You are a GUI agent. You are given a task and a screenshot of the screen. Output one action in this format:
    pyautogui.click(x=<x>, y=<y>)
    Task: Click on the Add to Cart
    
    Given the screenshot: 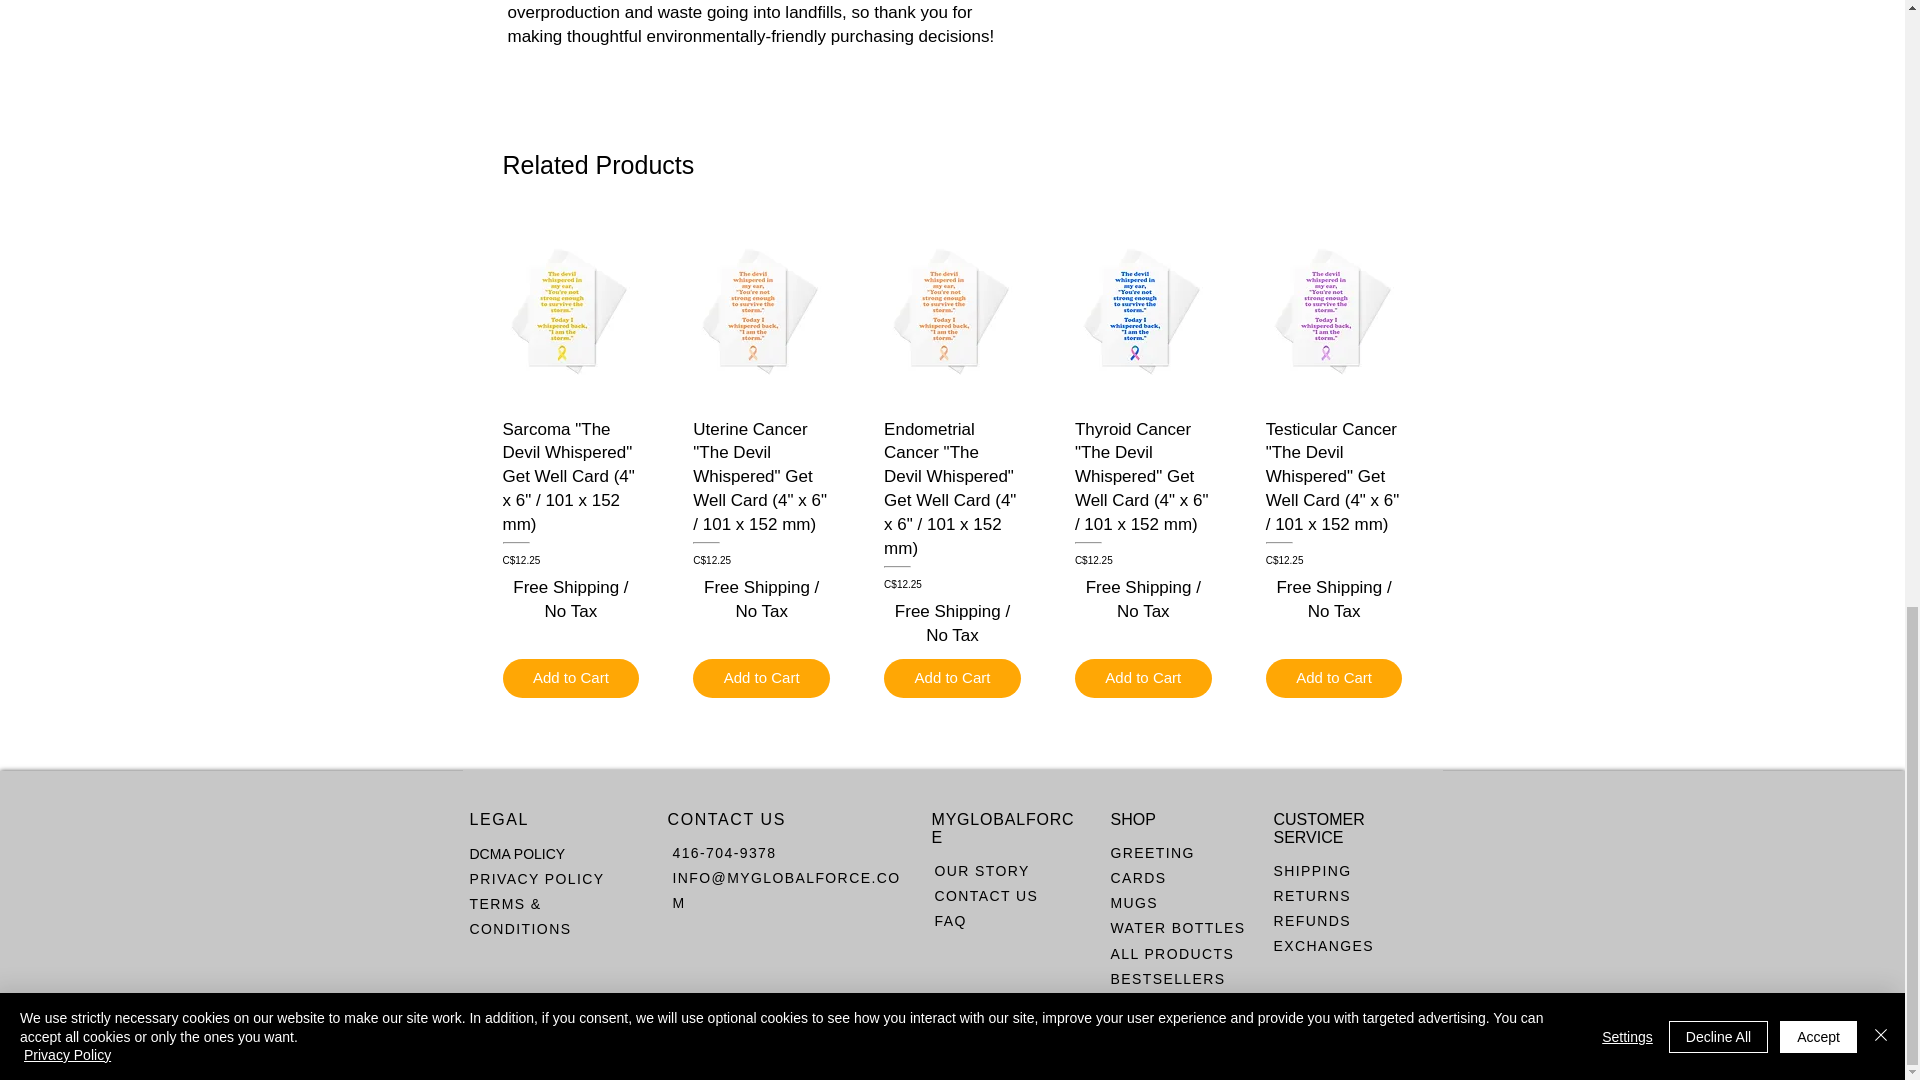 What is the action you would take?
    pyautogui.click(x=1143, y=678)
    